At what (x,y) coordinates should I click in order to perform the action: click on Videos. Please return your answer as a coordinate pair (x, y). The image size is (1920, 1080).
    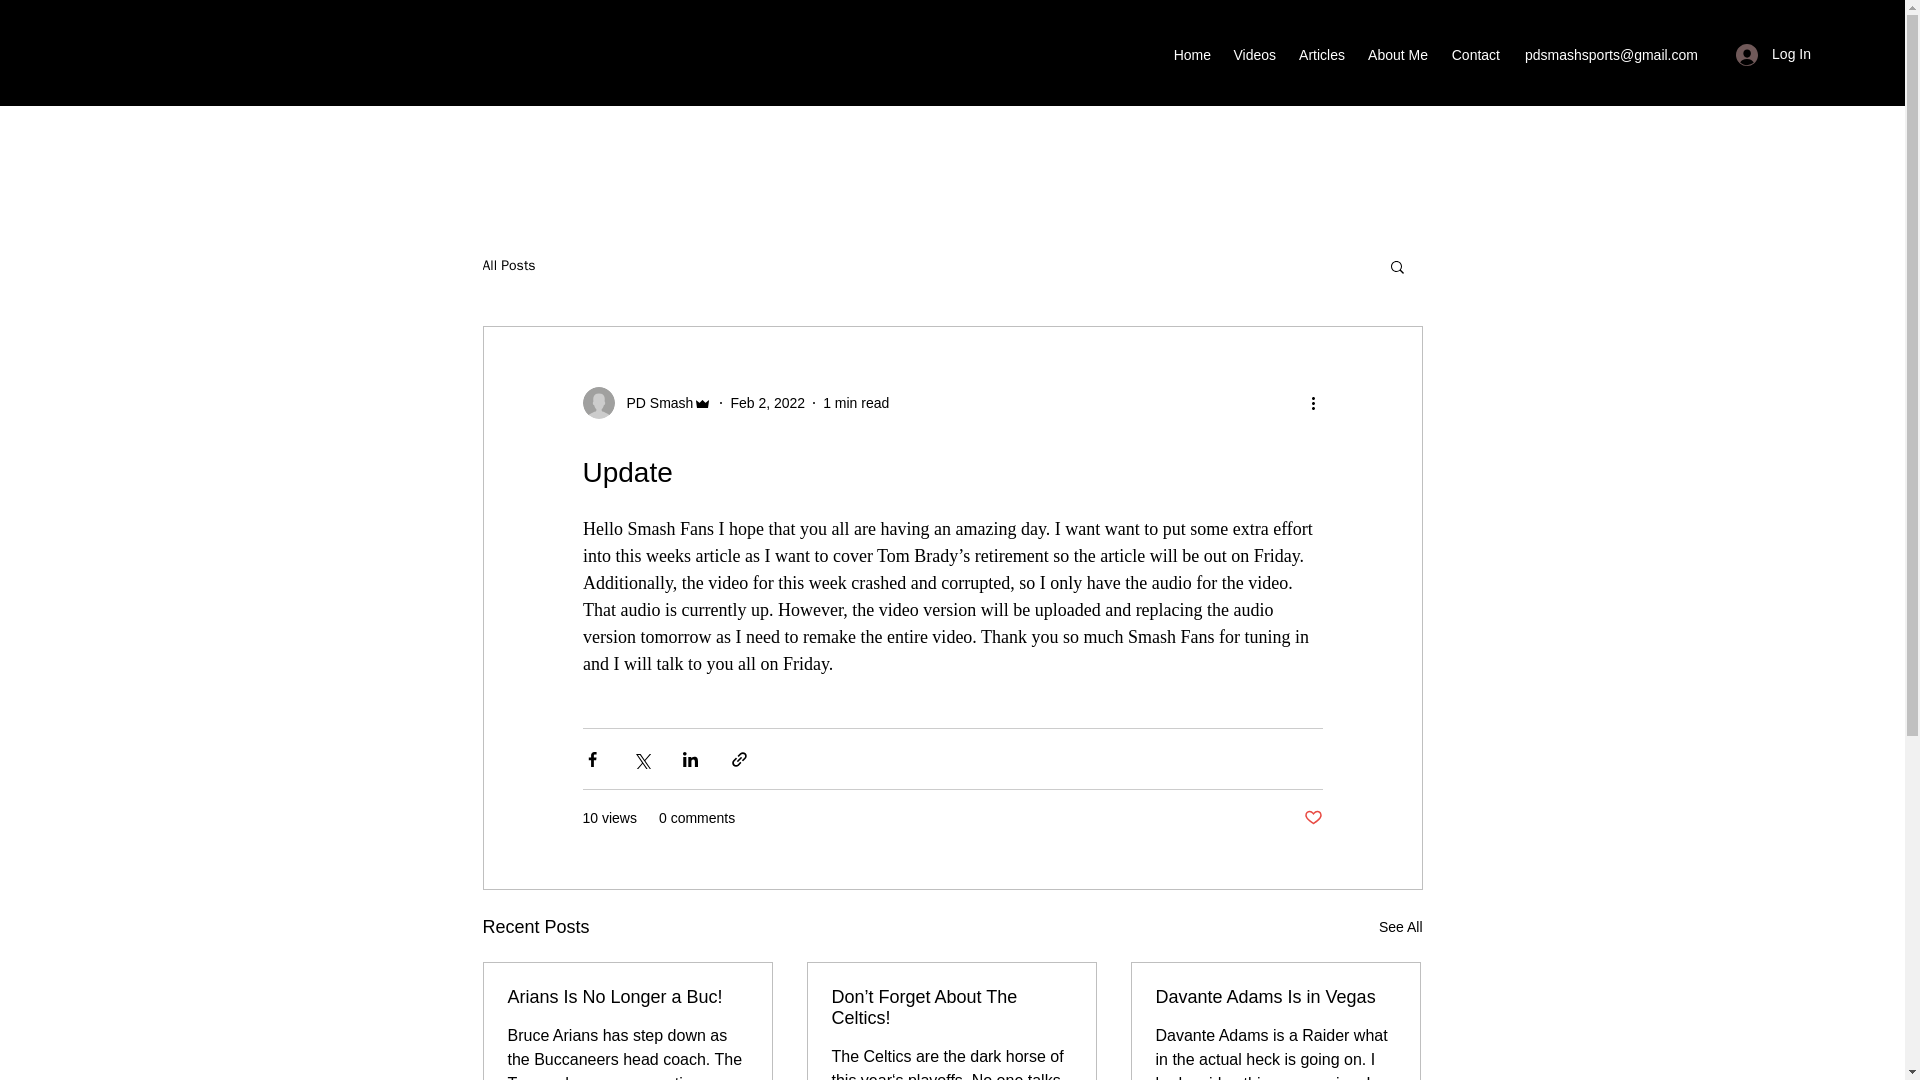
    Looking at the image, I should click on (1254, 54).